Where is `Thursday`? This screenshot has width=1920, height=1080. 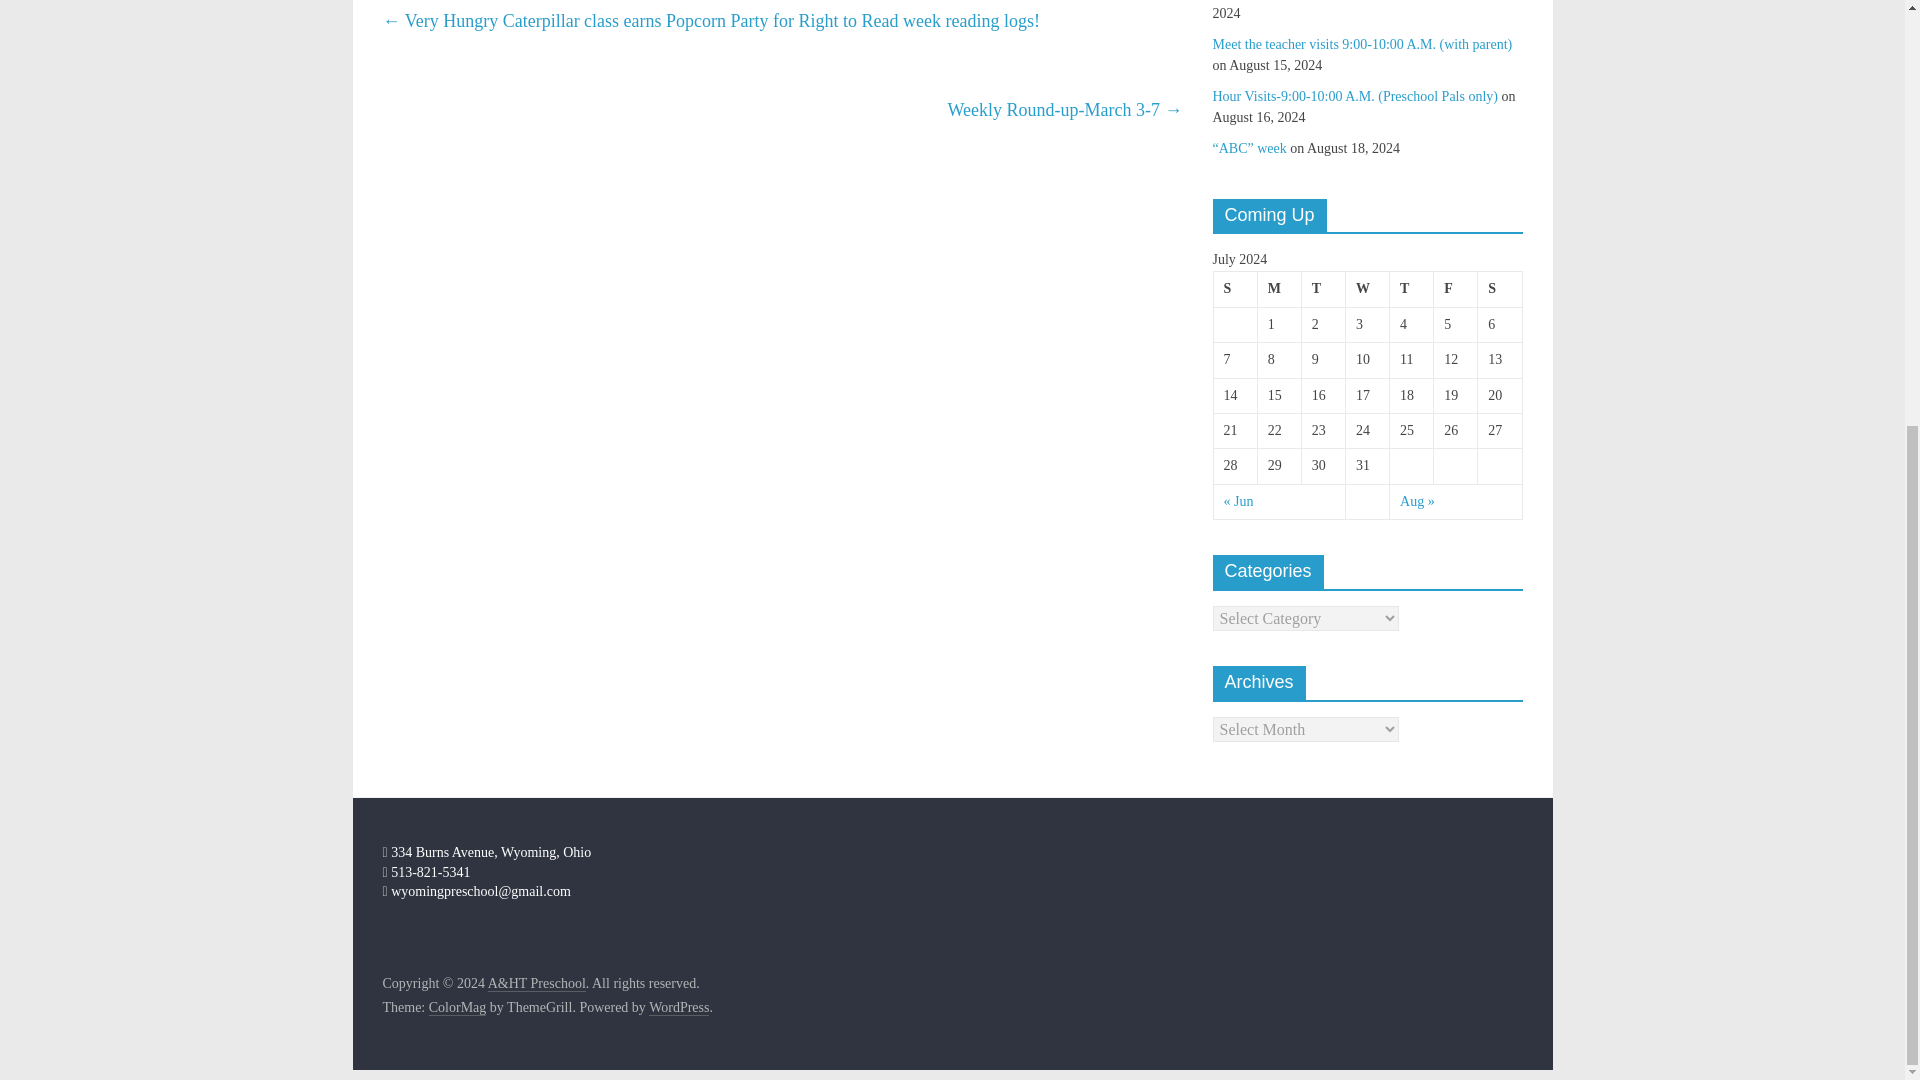
Thursday is located at coordinates (1412, 289).